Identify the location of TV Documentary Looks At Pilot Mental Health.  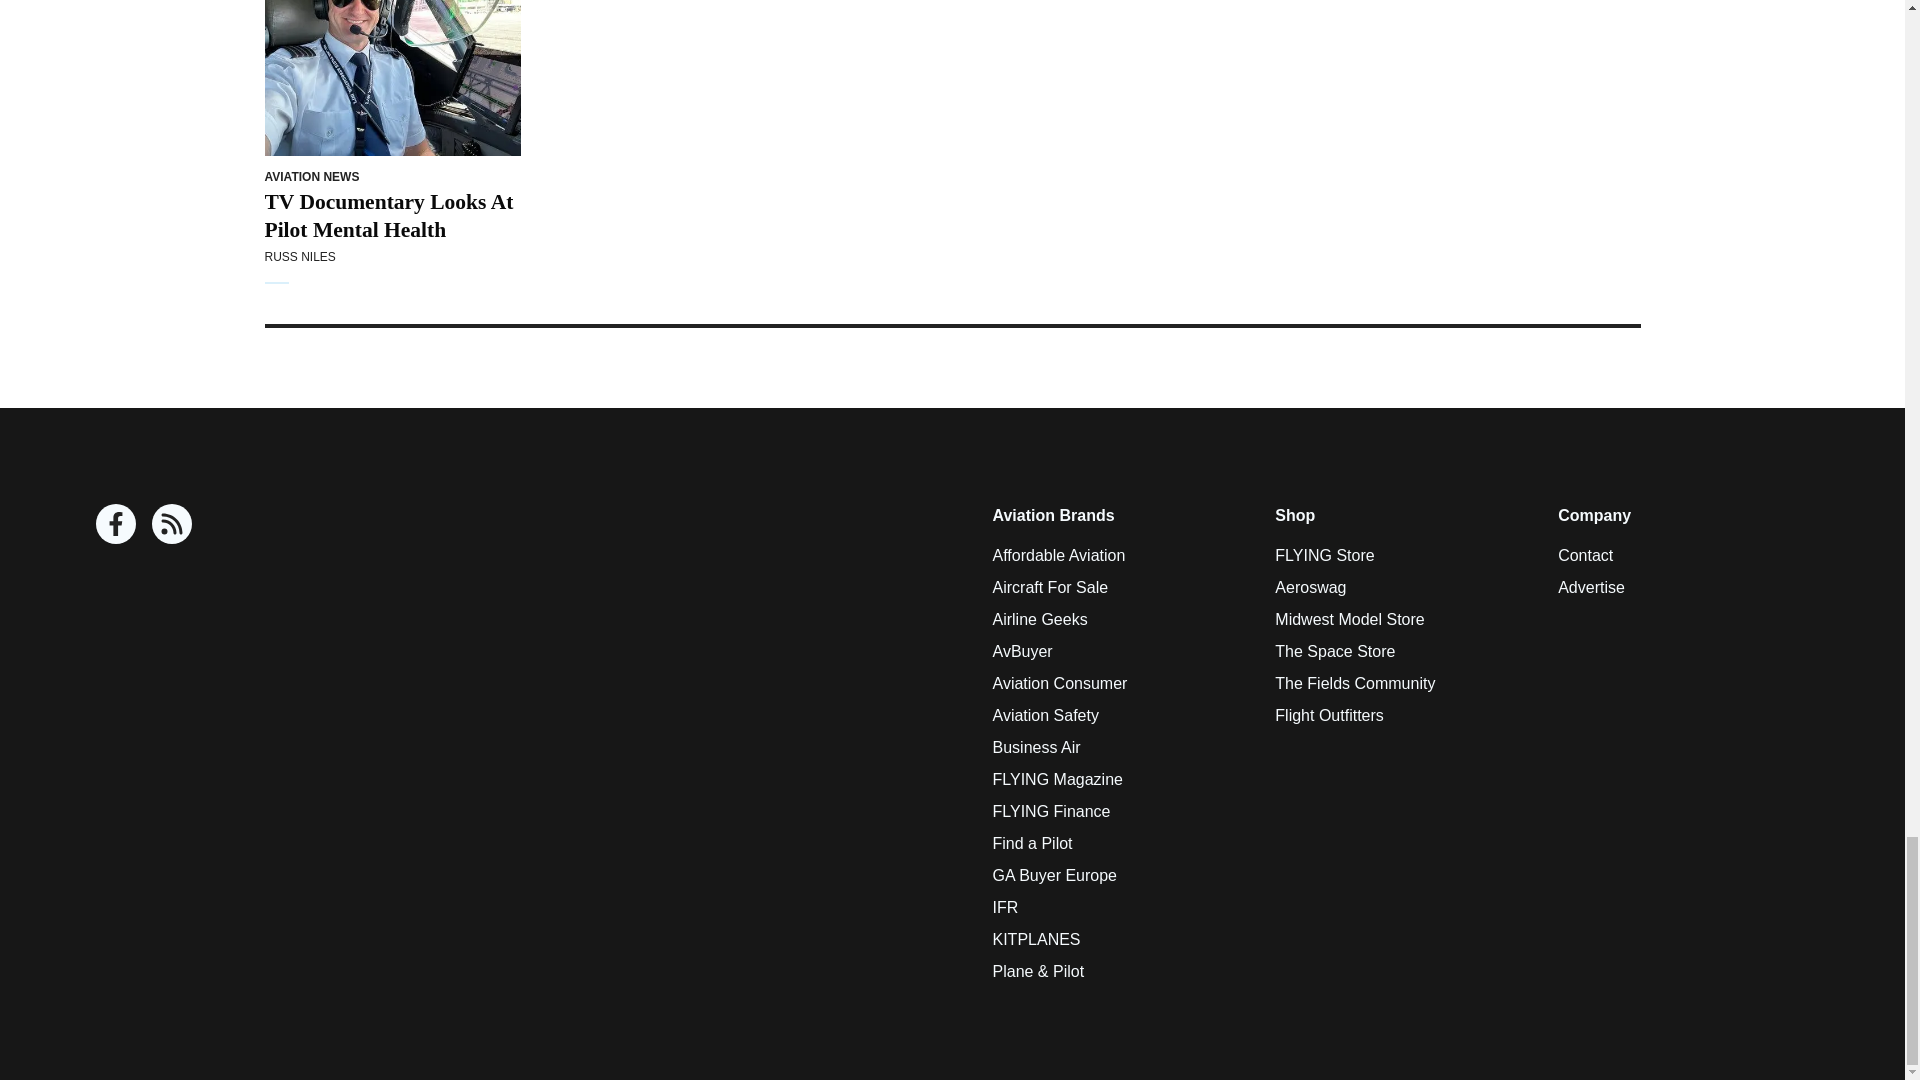
(392, 78).